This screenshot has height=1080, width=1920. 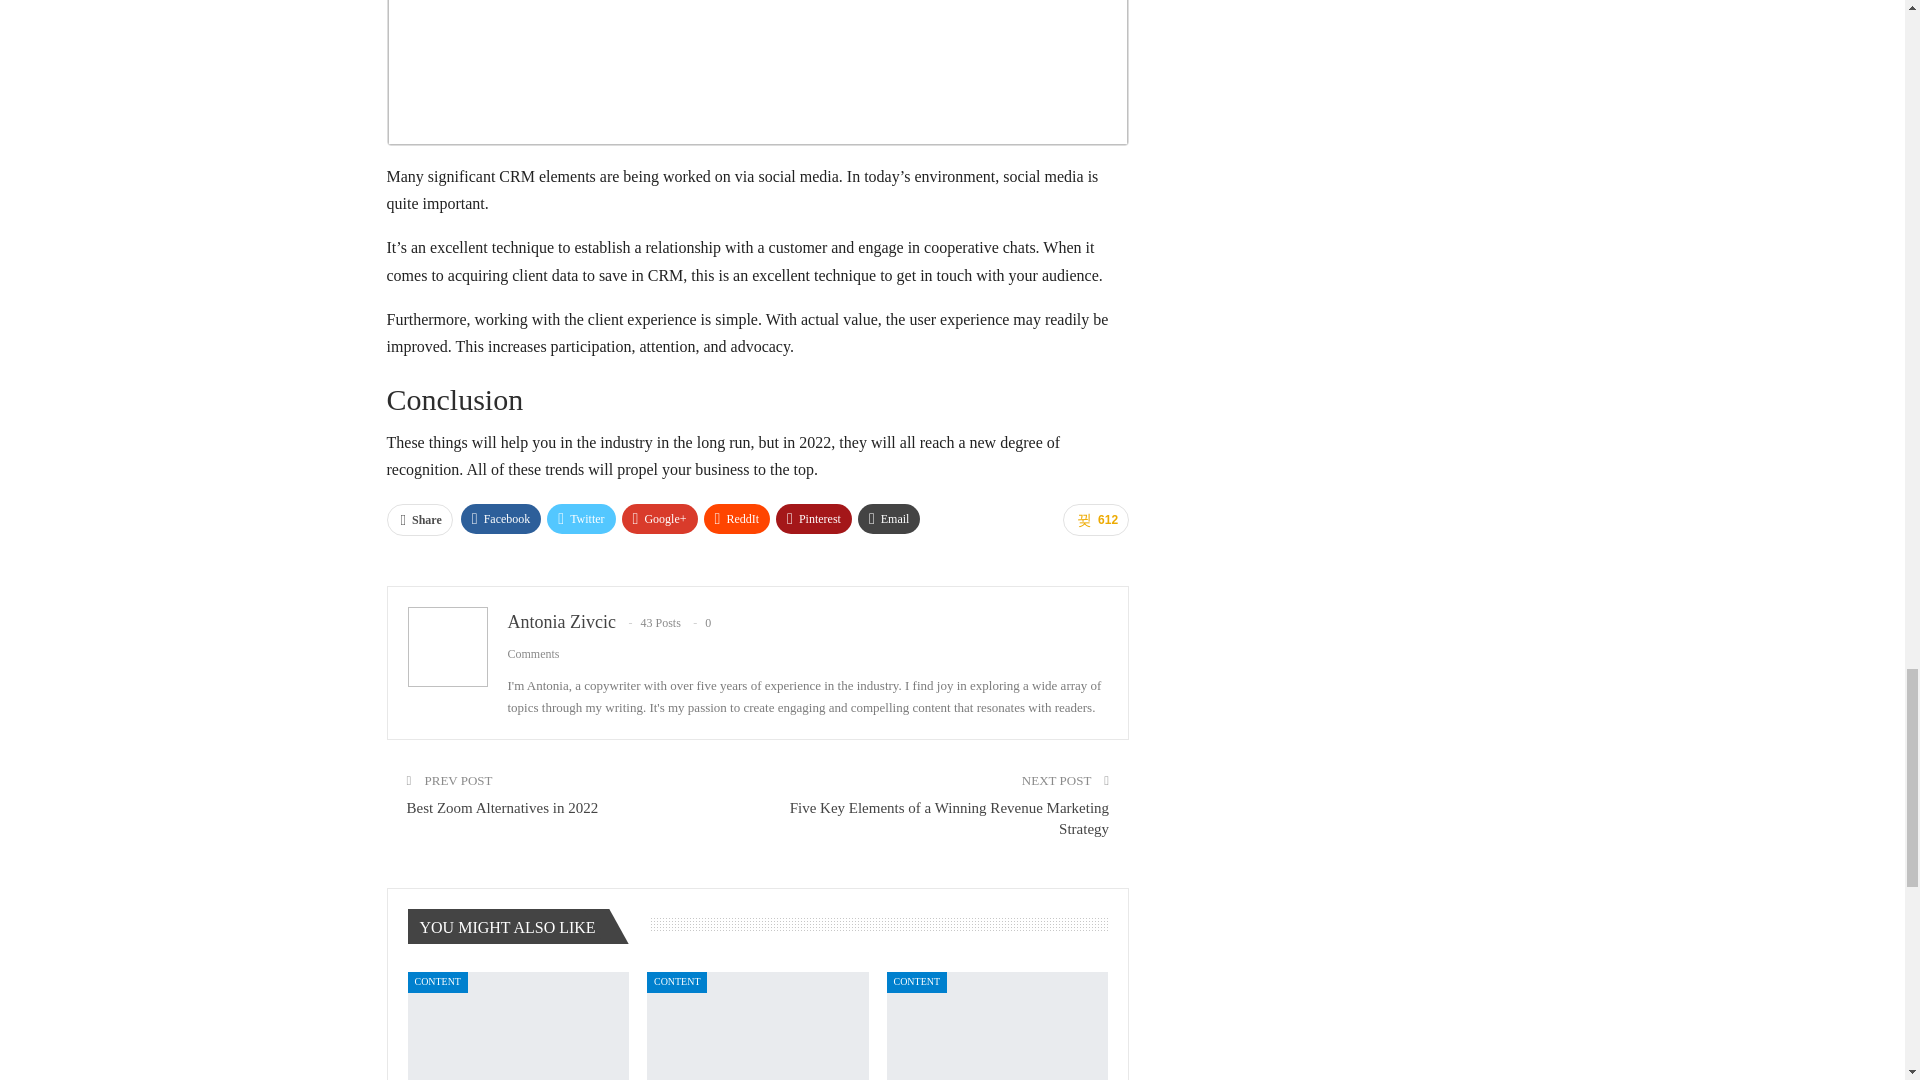 What do you see at coordinates (501, 808) in the screenshot?
I see `Best Zoom Alternatives in 2022` at bounding box center [501, 808].